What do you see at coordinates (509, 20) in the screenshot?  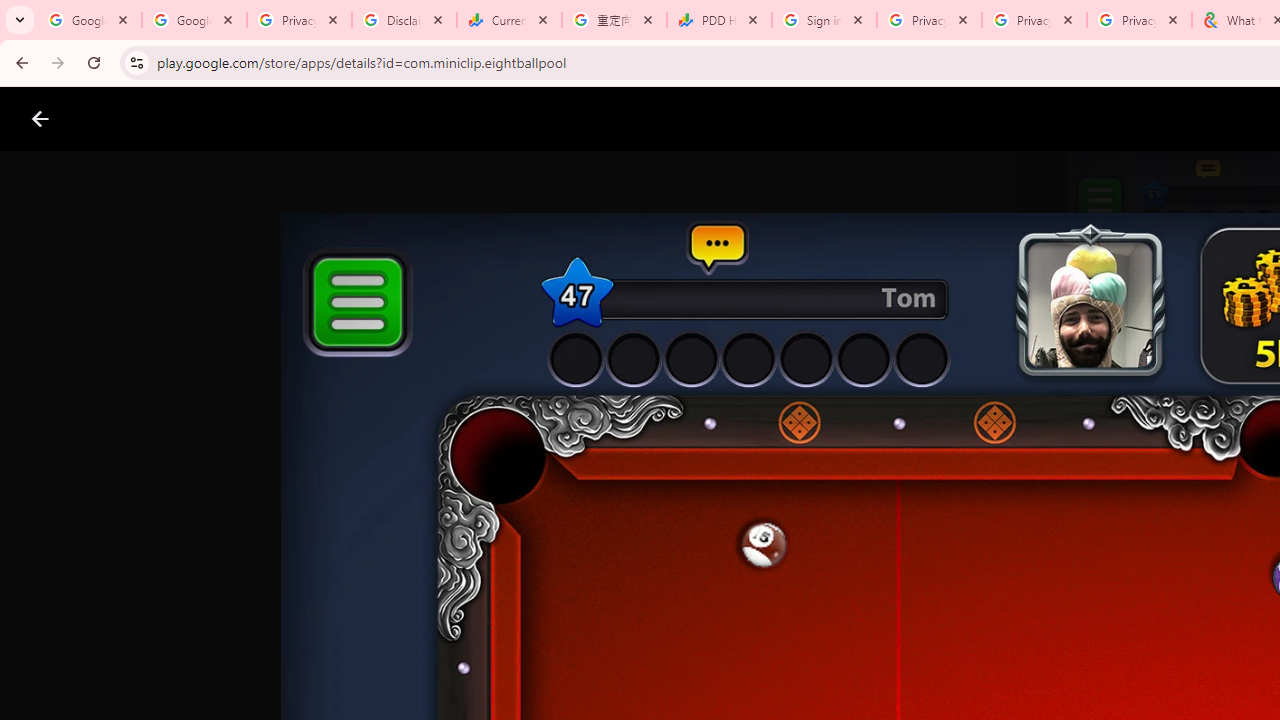 I see `Currencies - Google Finance` at bounding box center [509, 20].